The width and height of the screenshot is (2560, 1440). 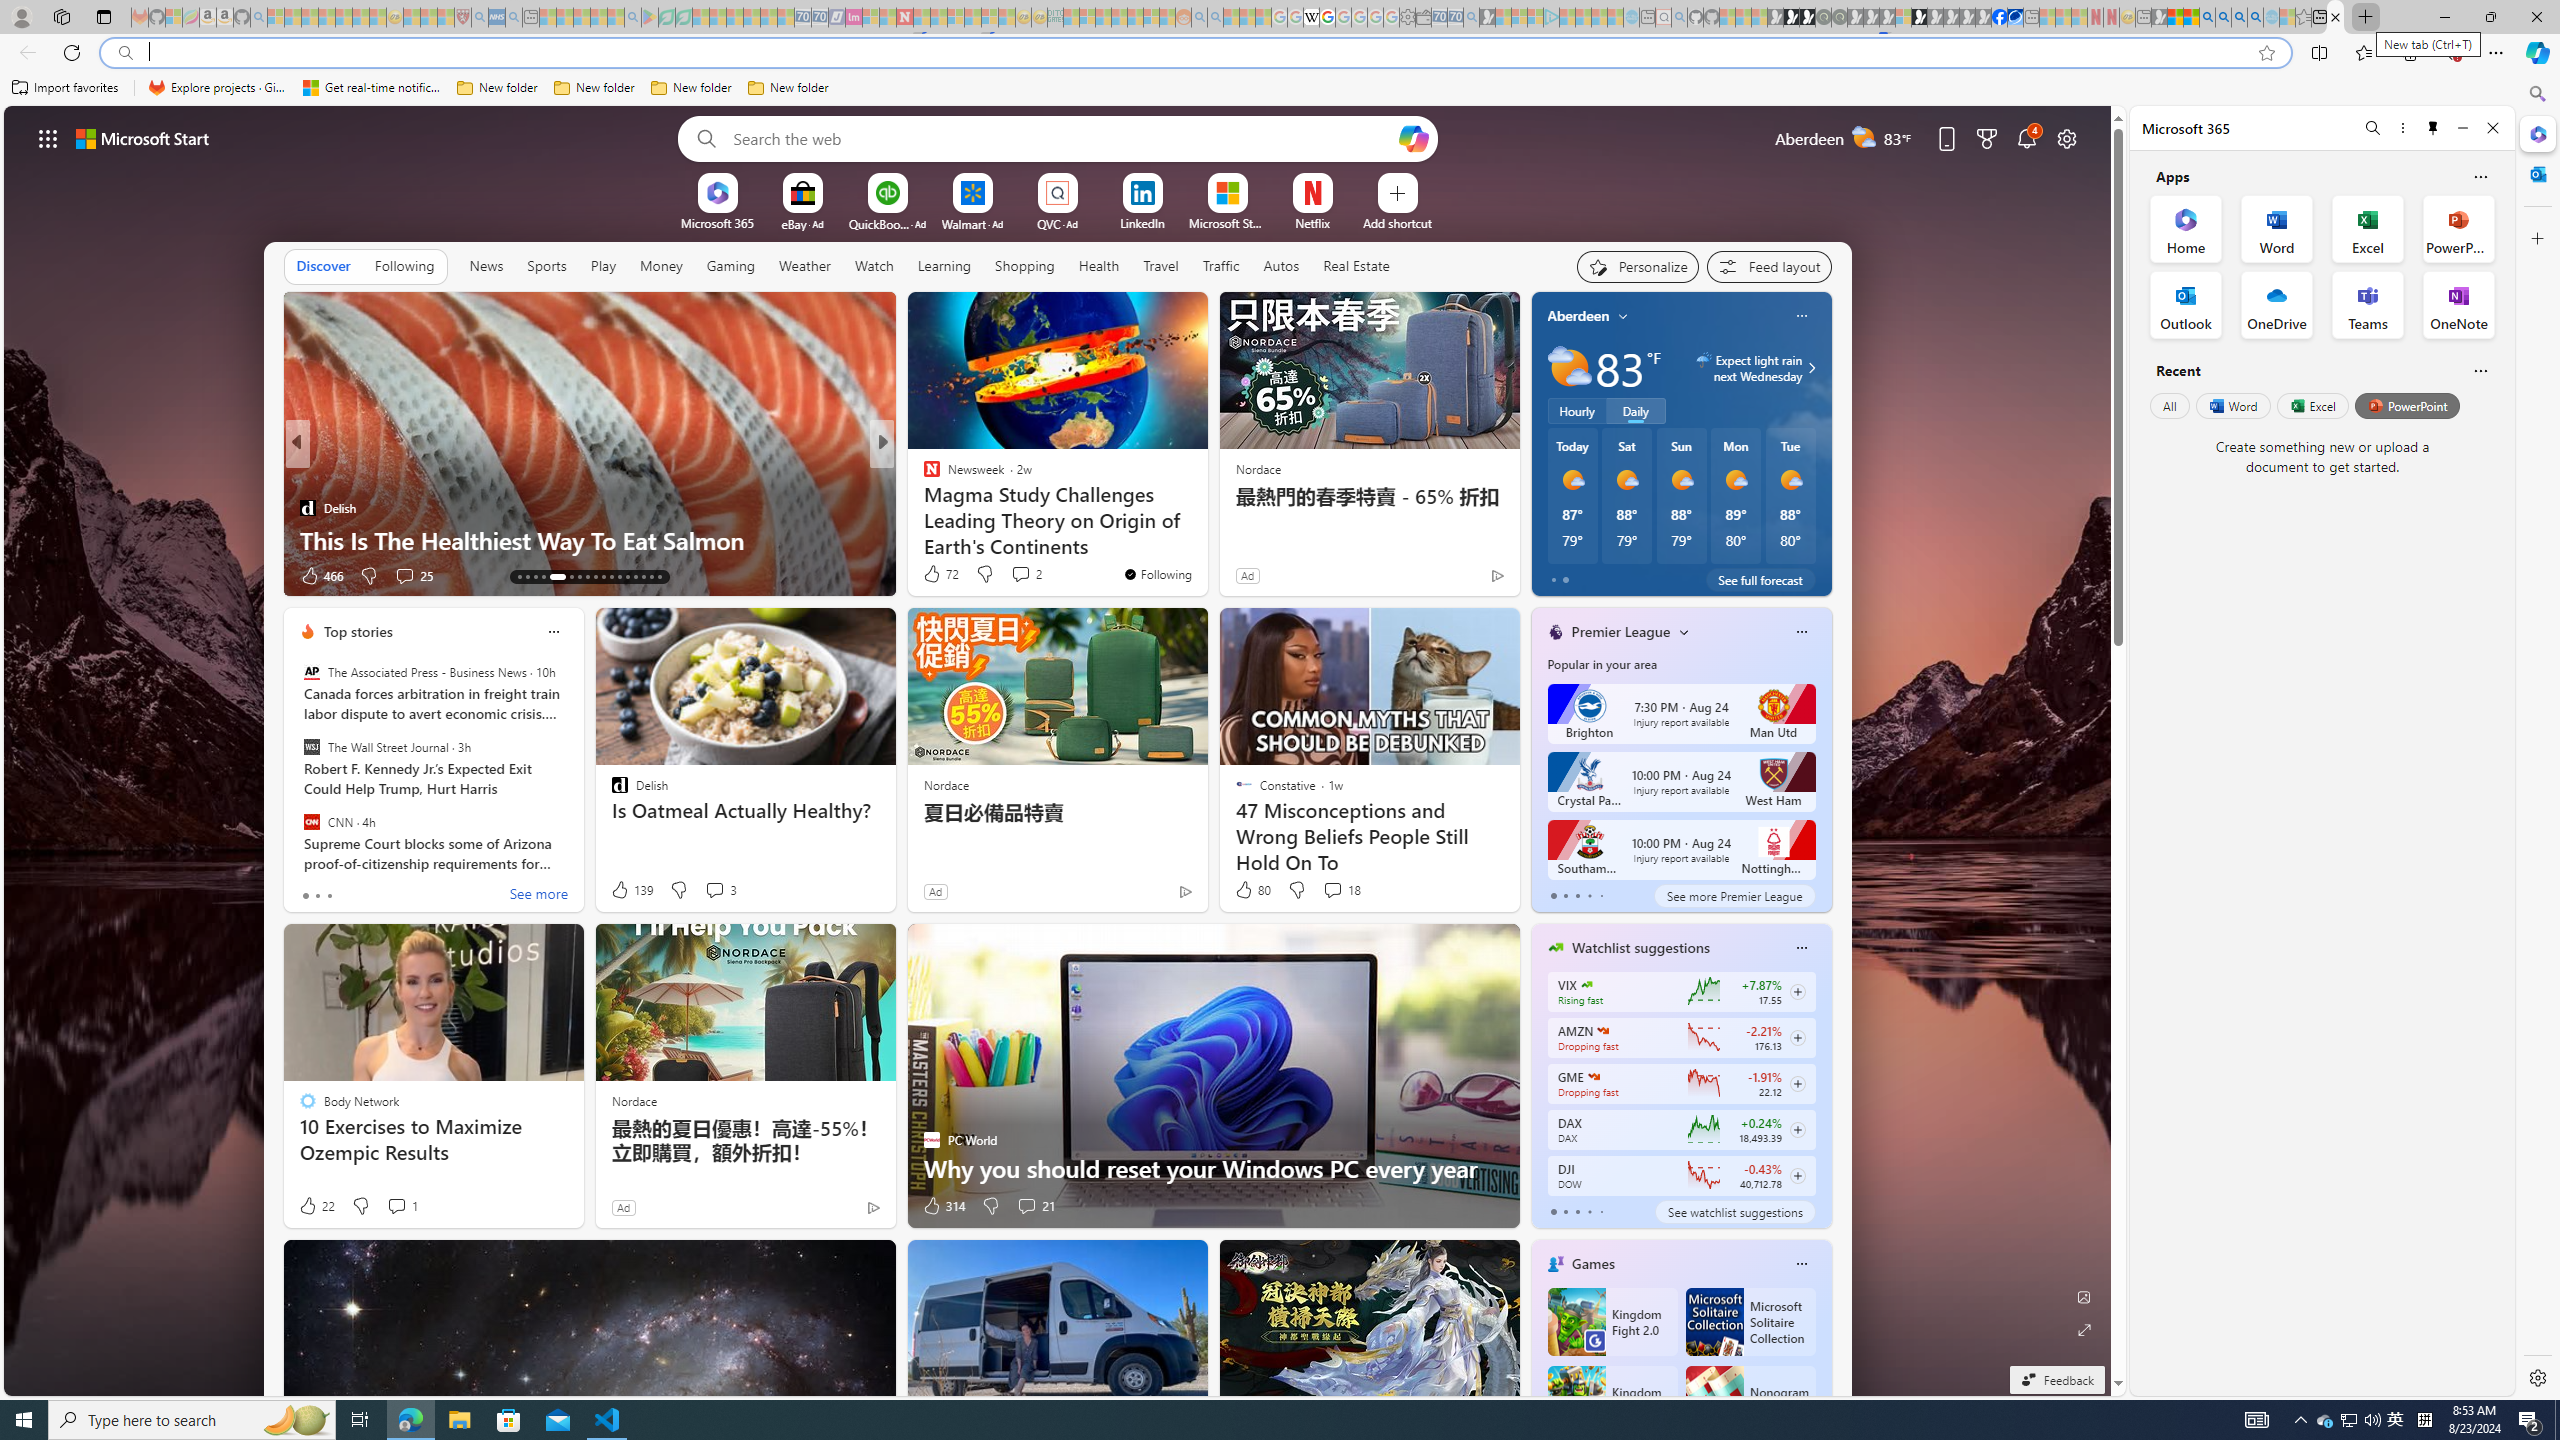 I want to click on 43 Like, so click(x=933, y=576).